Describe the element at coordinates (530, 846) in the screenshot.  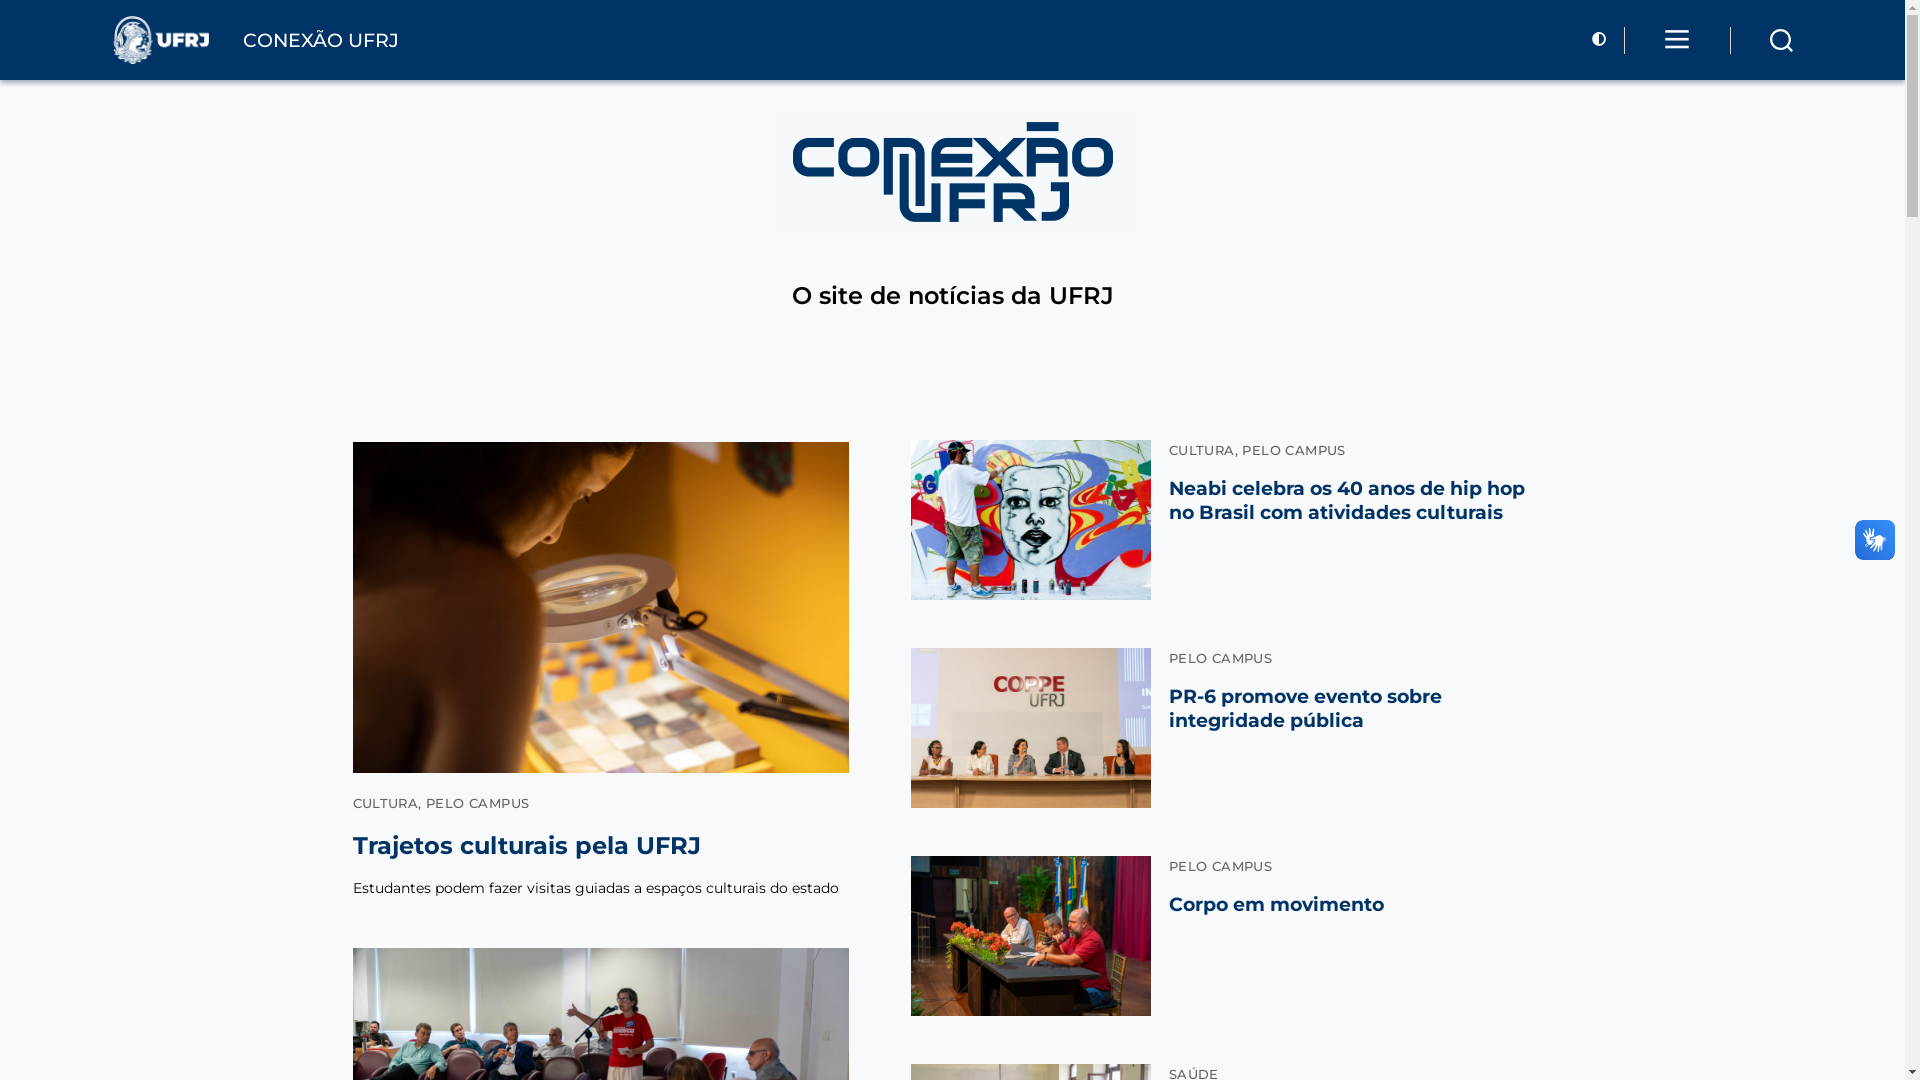
I see `Trajetos culturais pela UFRJ ` at that location.